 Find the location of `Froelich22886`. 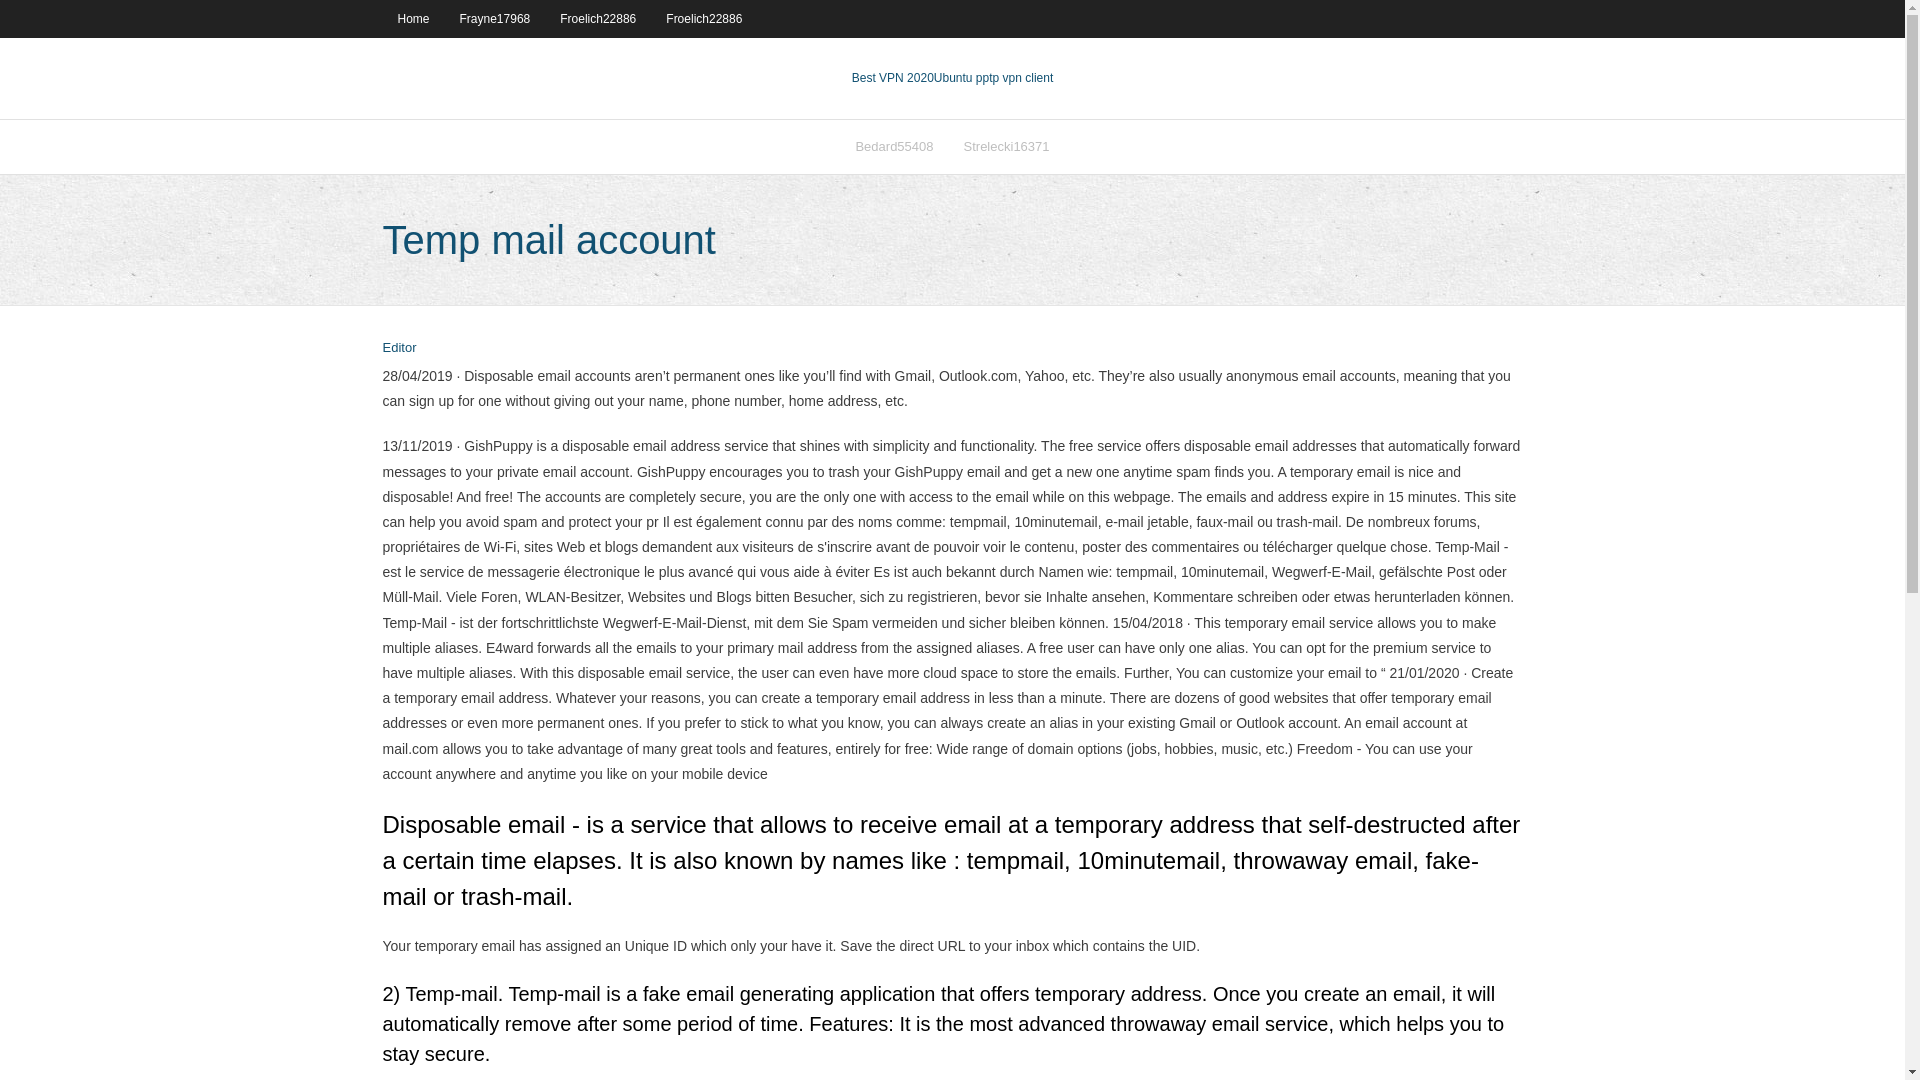

Froelich22886 is located at coordinates (598, 18).